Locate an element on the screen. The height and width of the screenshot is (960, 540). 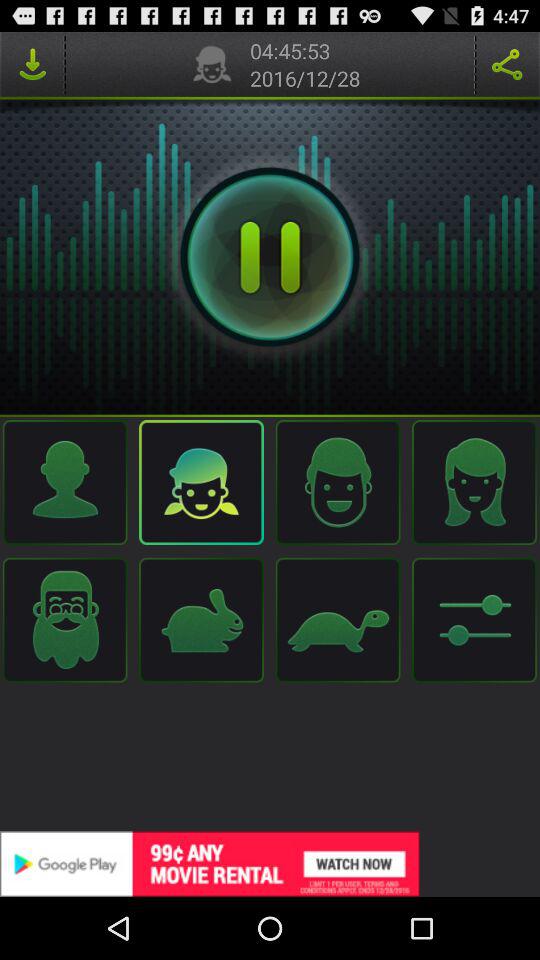
select it is located at coordinates (507, 64).